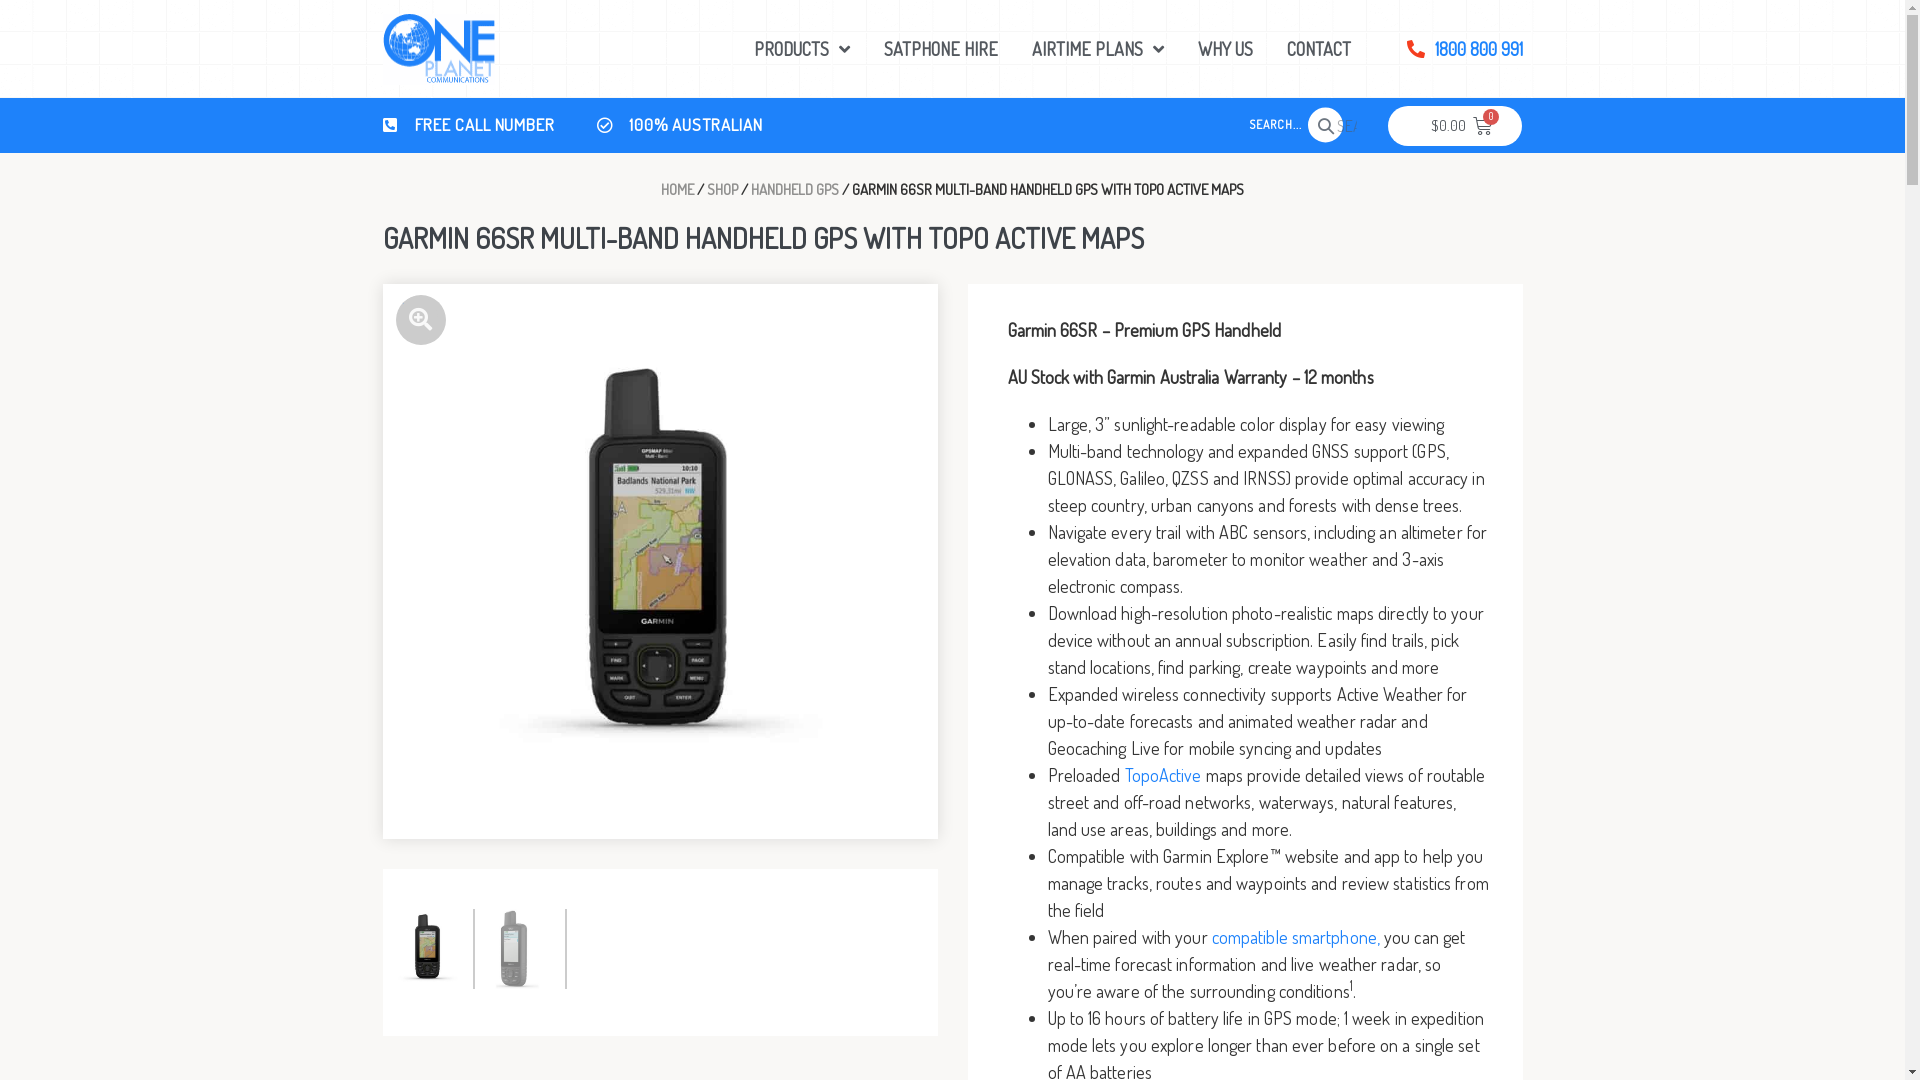  What do you see at coordinates (1162, 775) in the screenshot?
I see `TopoActive` at bounding box center [1162, 775].